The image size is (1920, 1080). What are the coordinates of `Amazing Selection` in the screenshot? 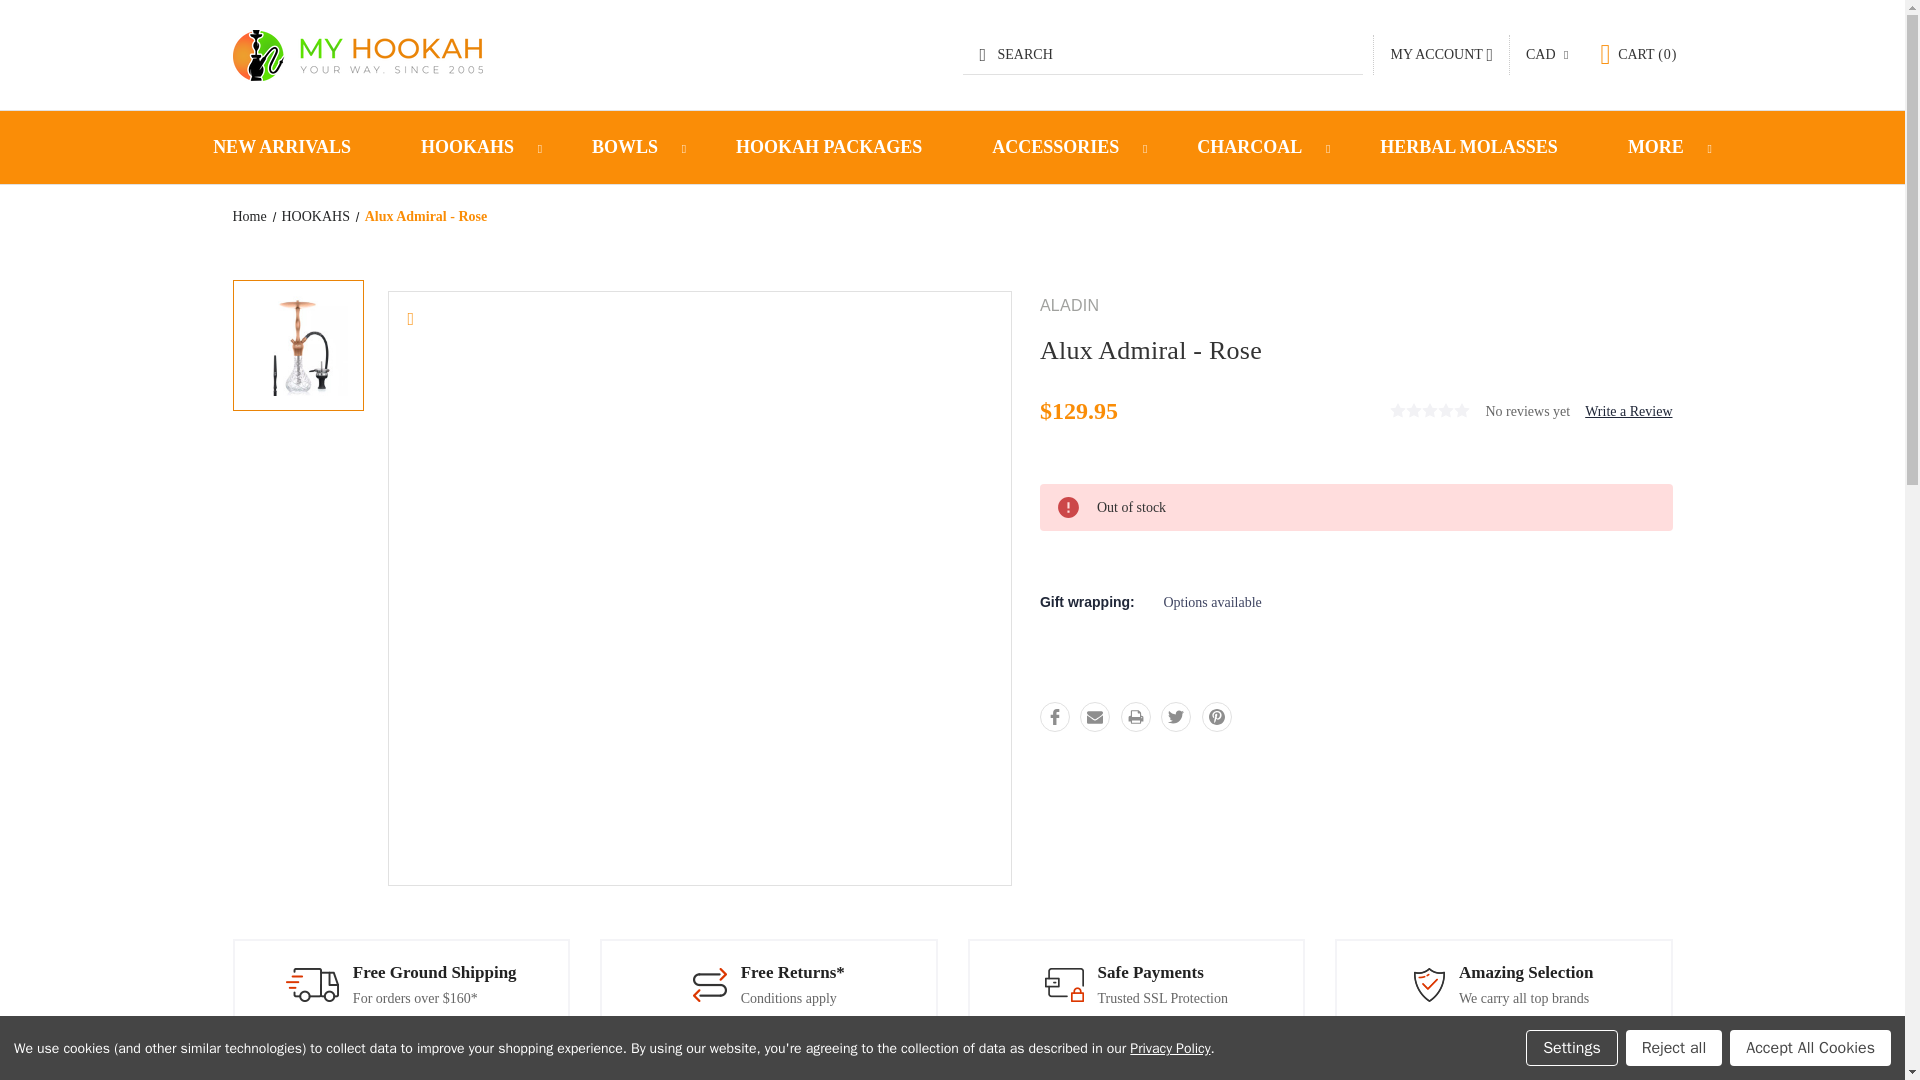 It's located at (1429, 984).